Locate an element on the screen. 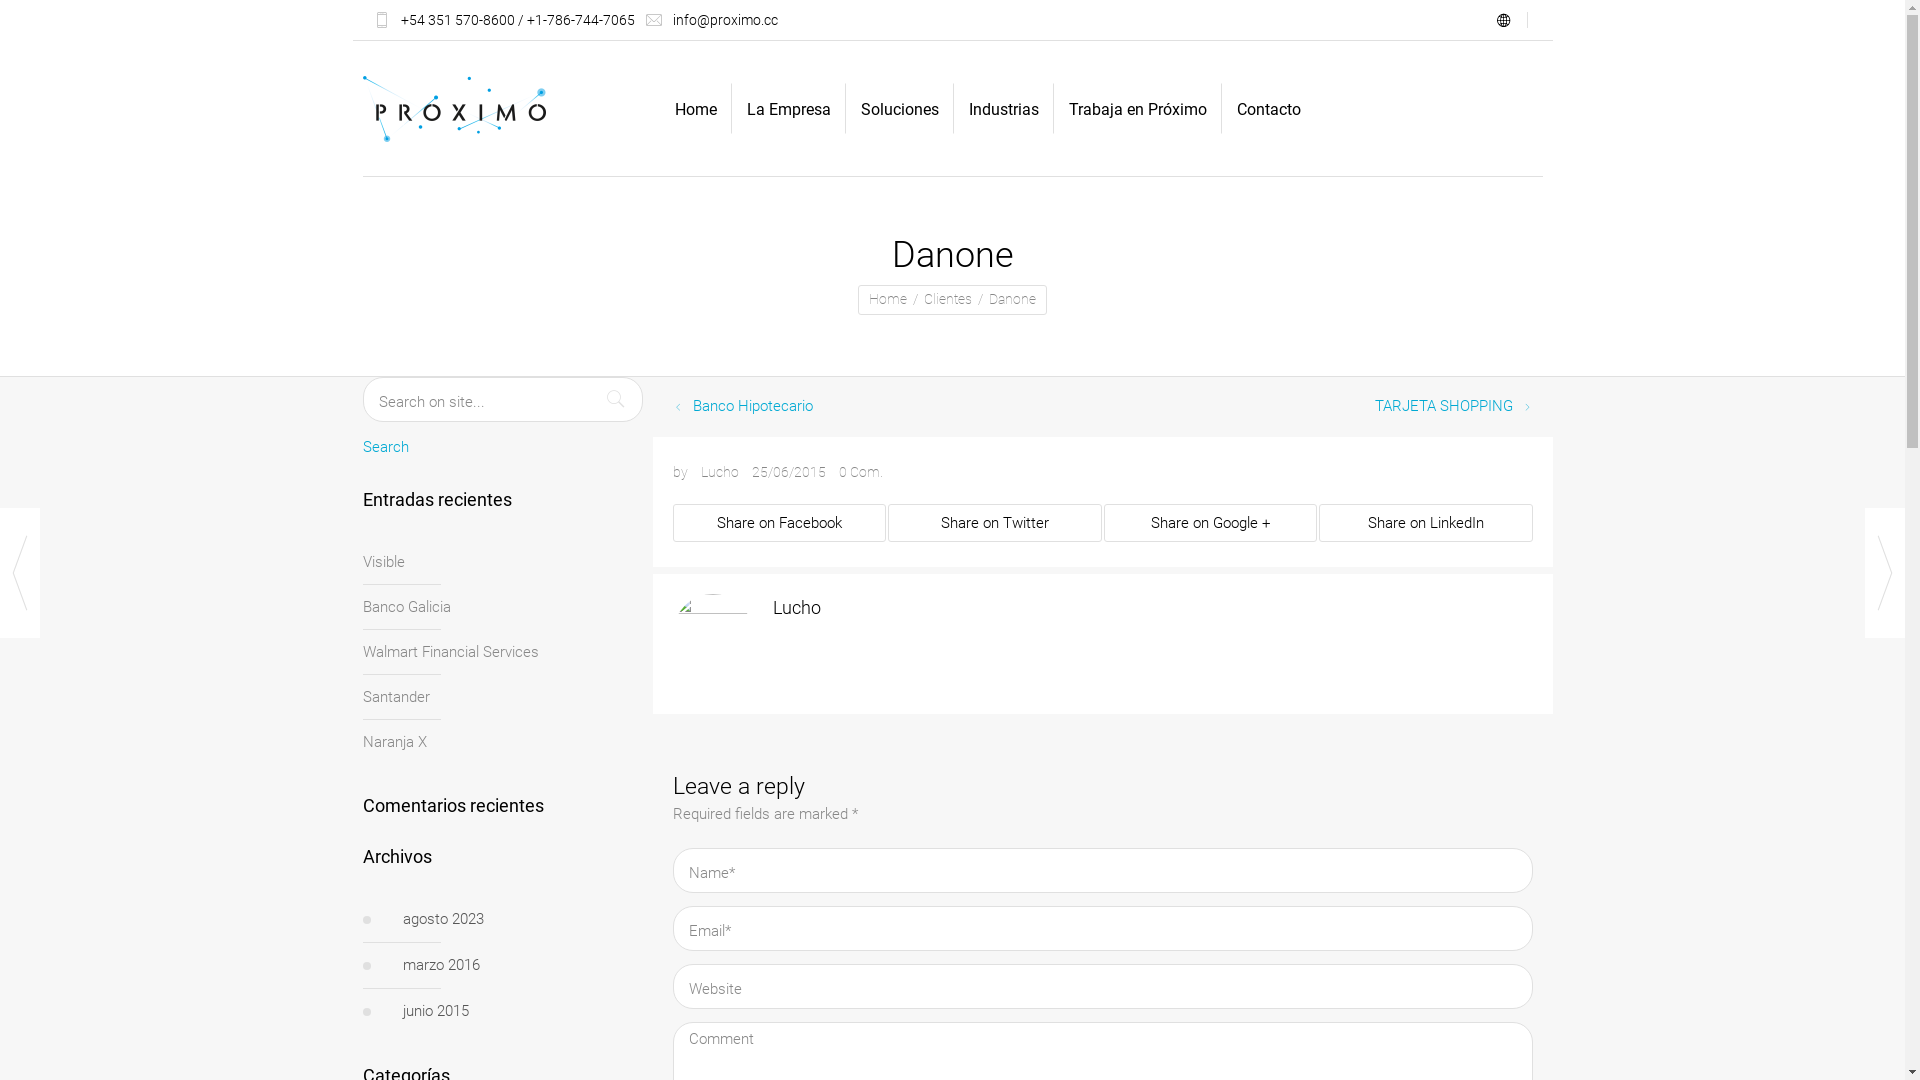 This screenshot has width=1920, height=1080. Visible is located at coordinates (383, 562).